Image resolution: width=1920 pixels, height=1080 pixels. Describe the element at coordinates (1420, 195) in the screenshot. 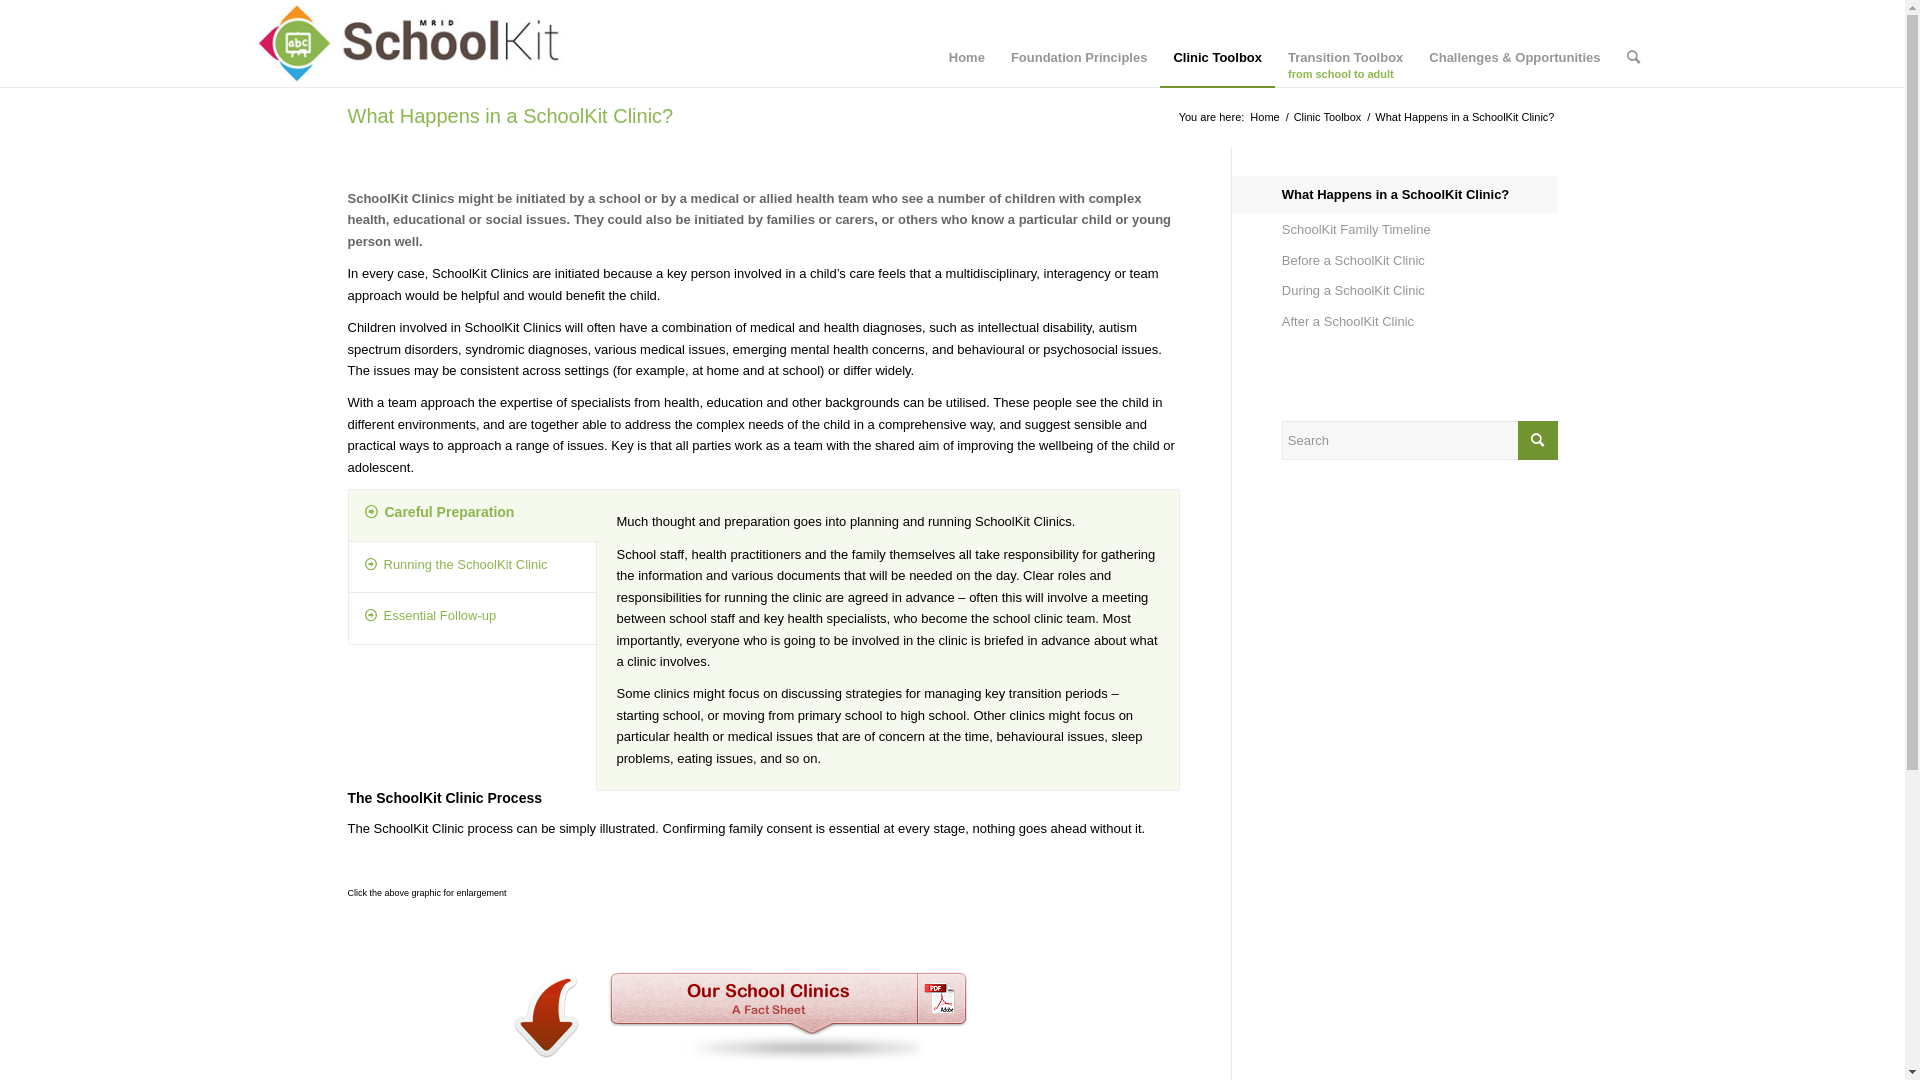

I see `What Happens in a SchoolKit Clinic?` at that location.